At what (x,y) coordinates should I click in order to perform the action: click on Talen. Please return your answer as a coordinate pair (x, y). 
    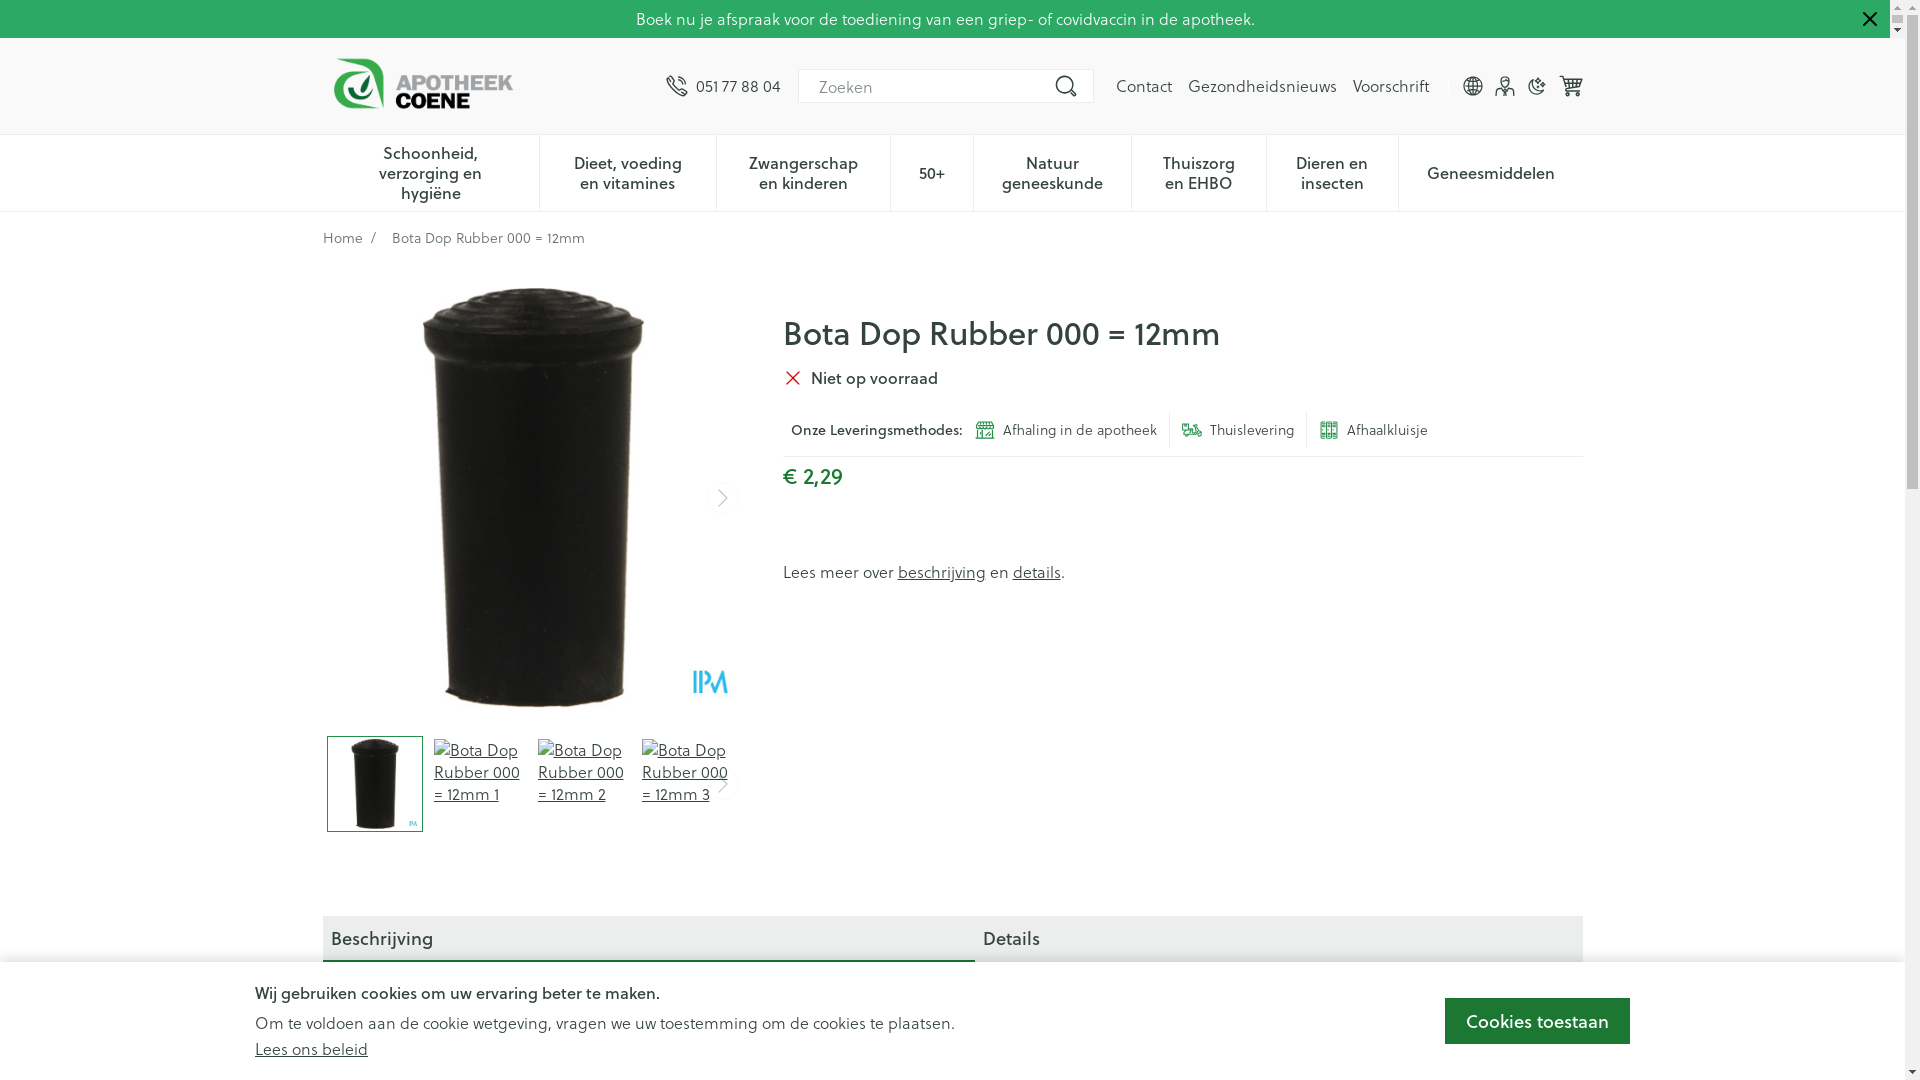
    Looking at the image, I should click on (1472, 86).